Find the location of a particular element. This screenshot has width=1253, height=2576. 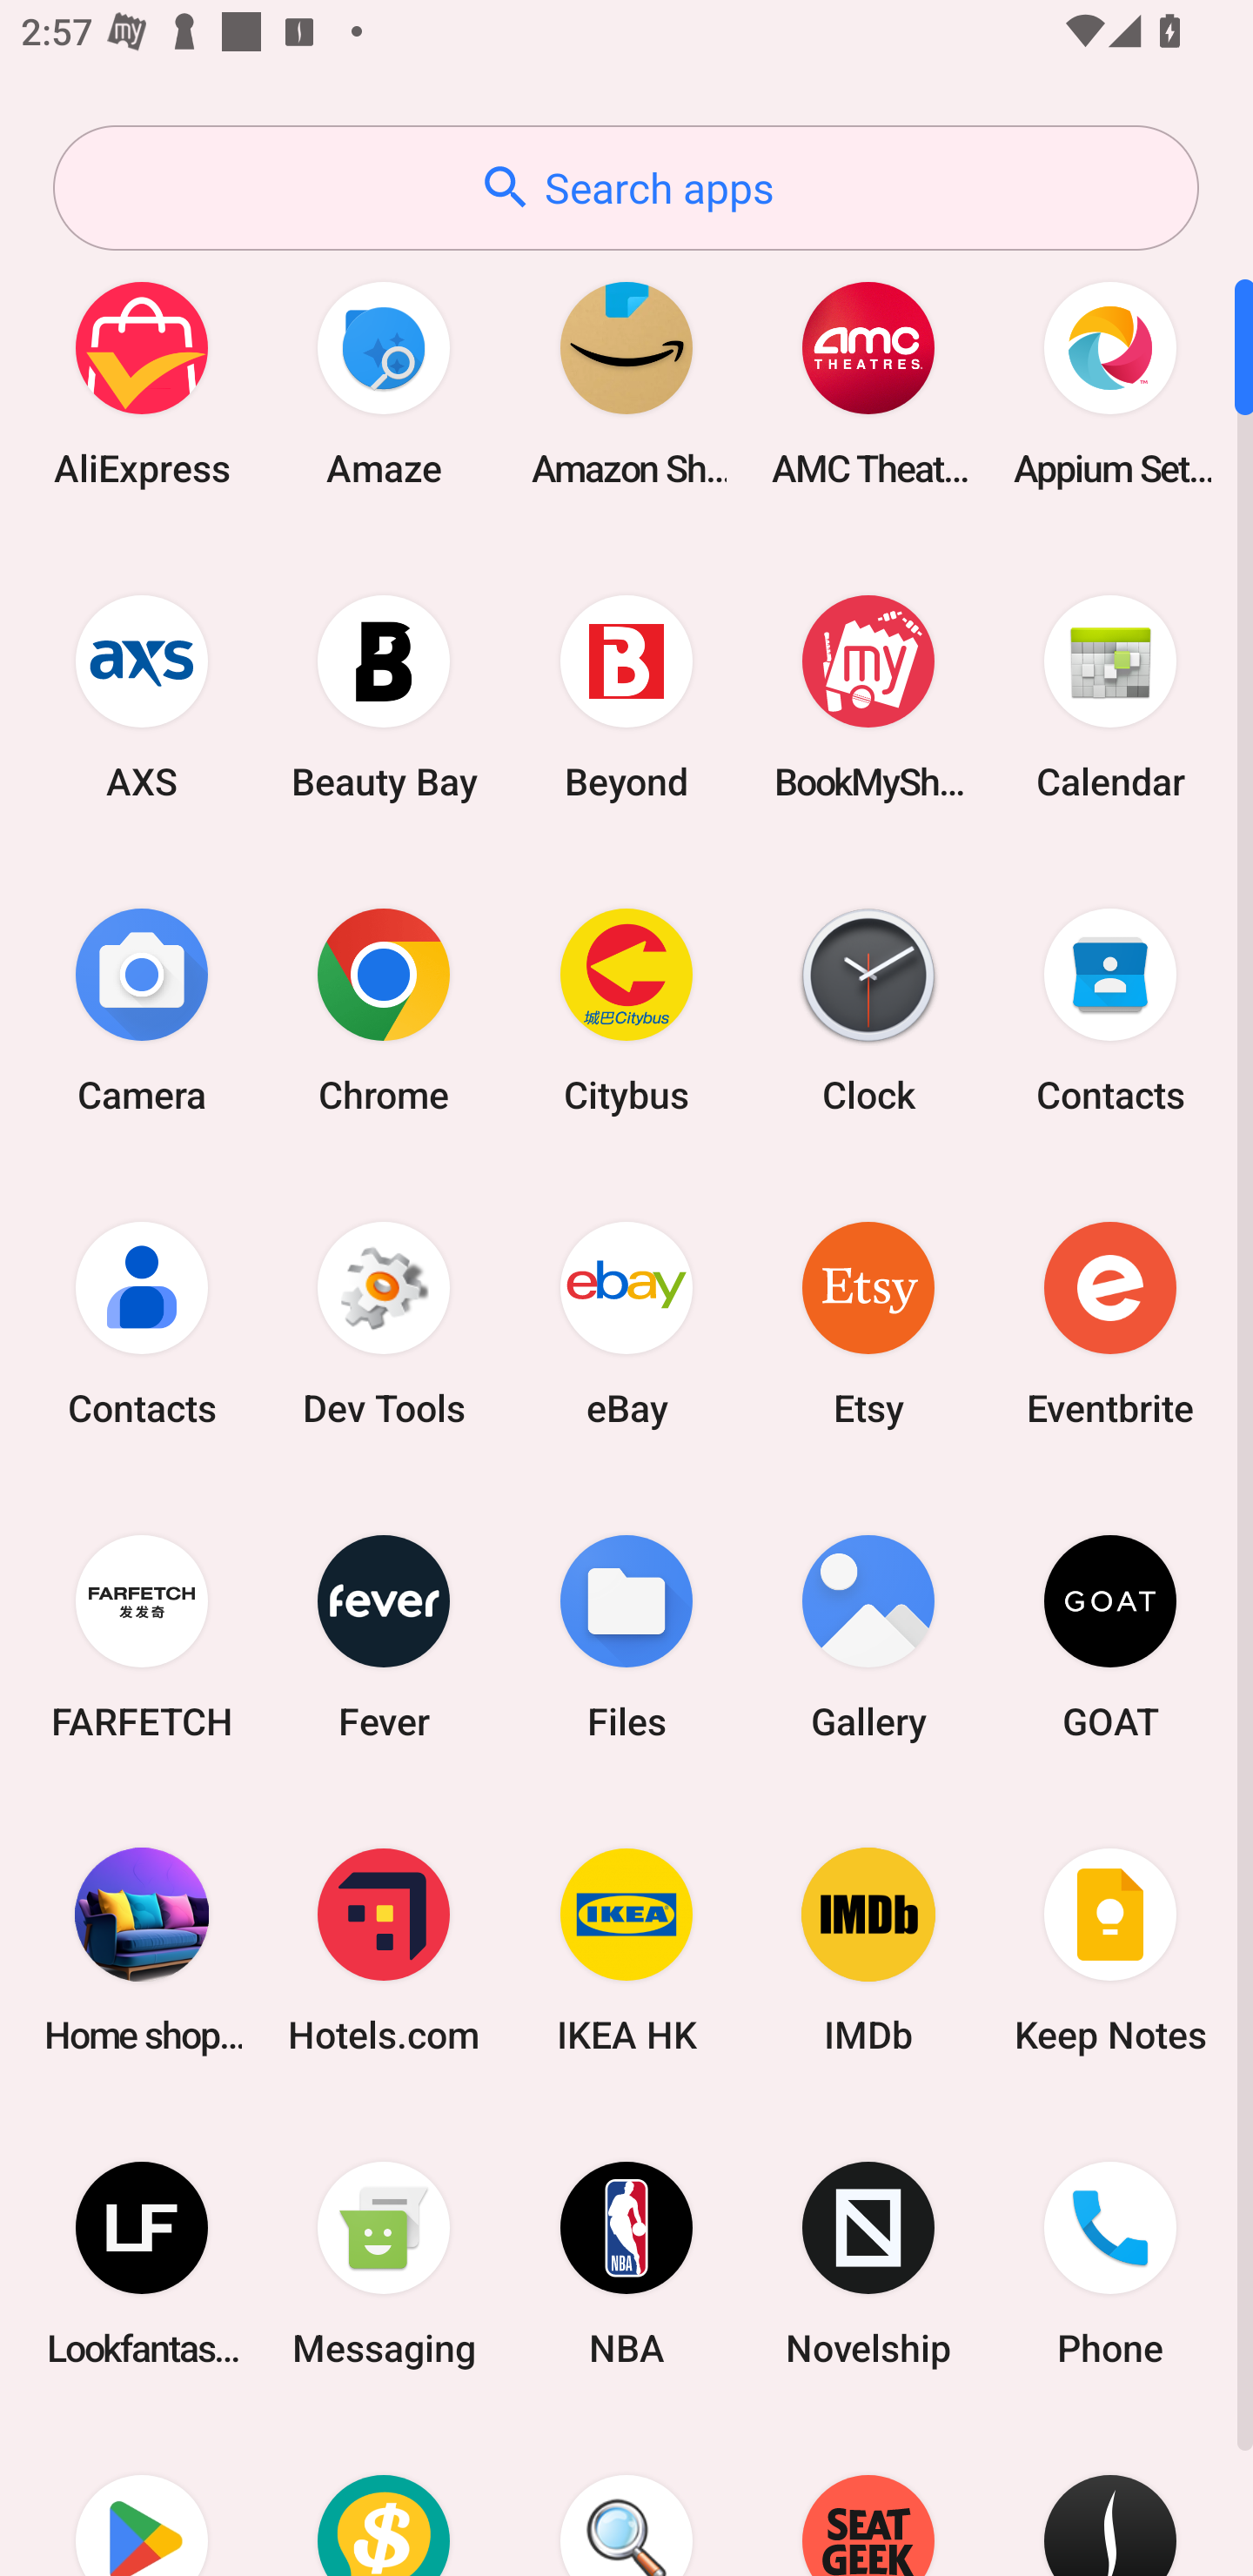

IKEA HK is located at coordinates (626, 1949).